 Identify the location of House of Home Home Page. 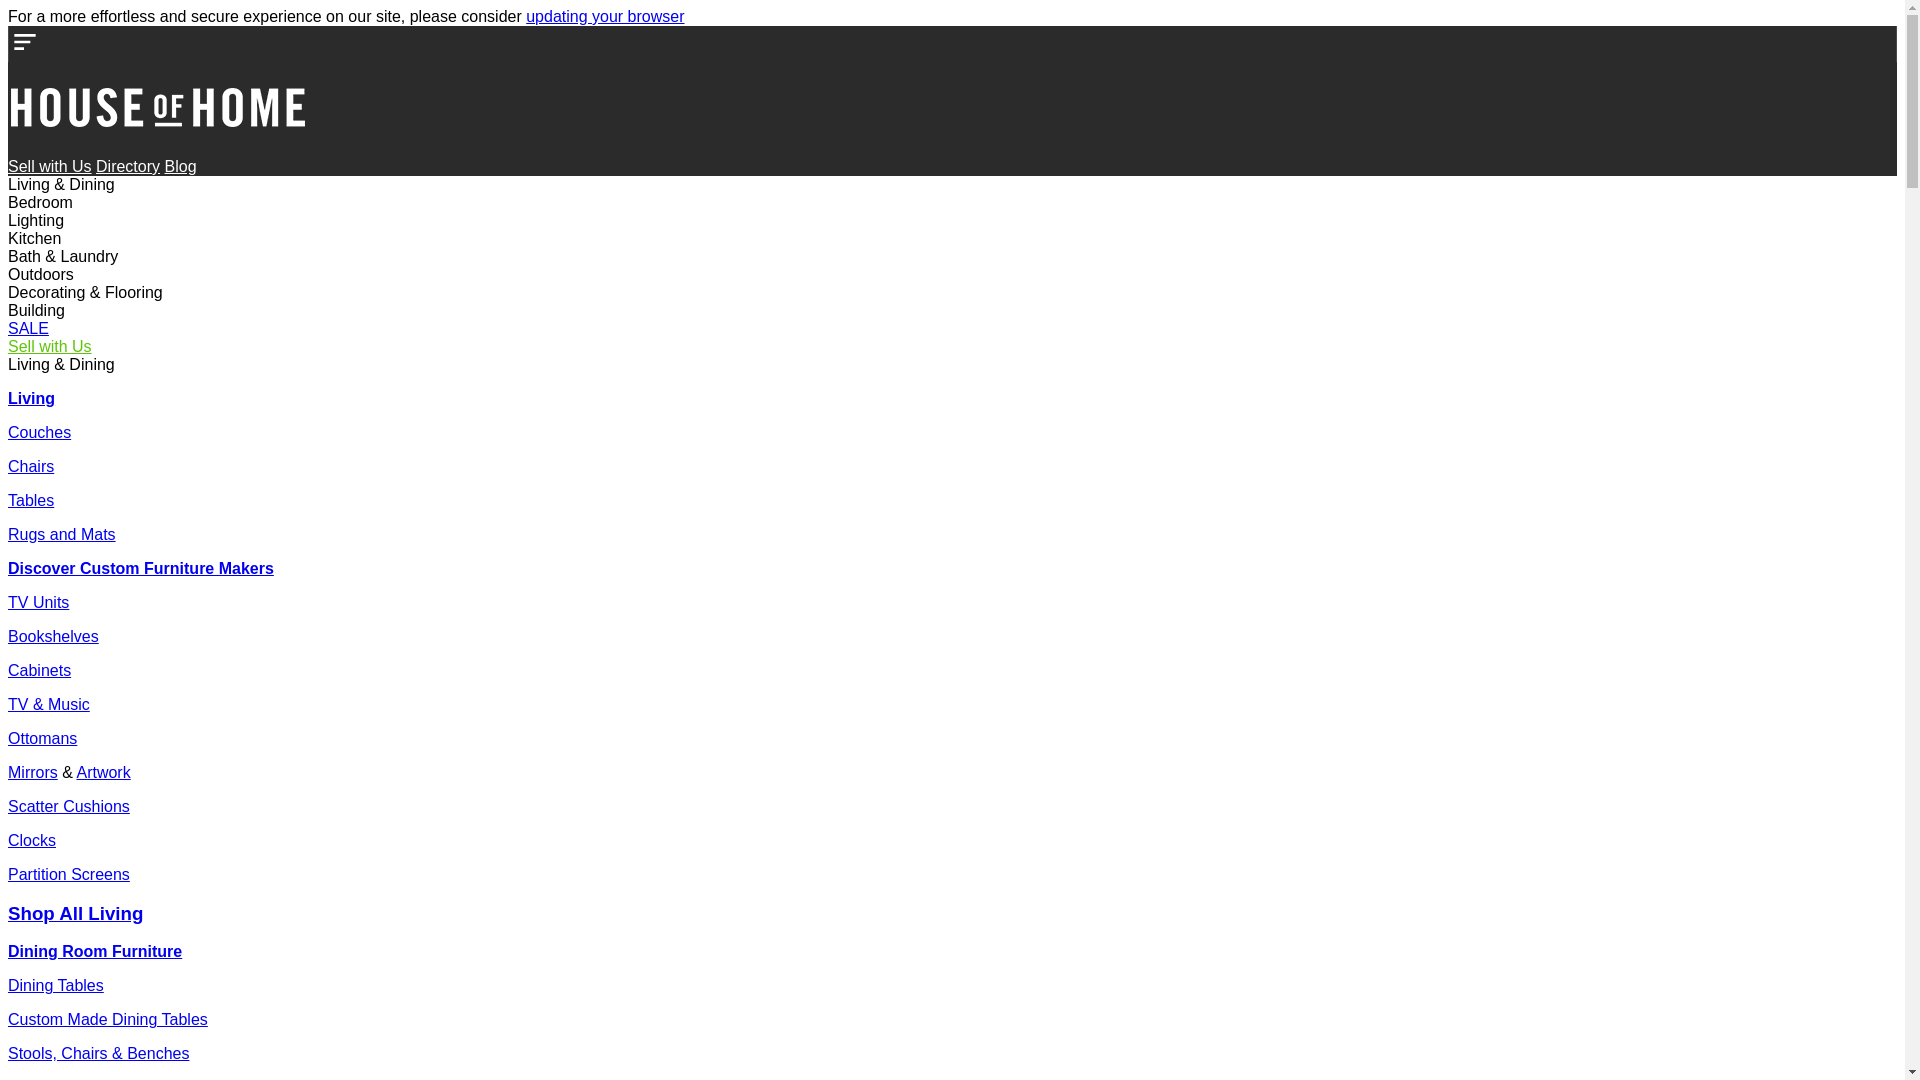
(158, 148).